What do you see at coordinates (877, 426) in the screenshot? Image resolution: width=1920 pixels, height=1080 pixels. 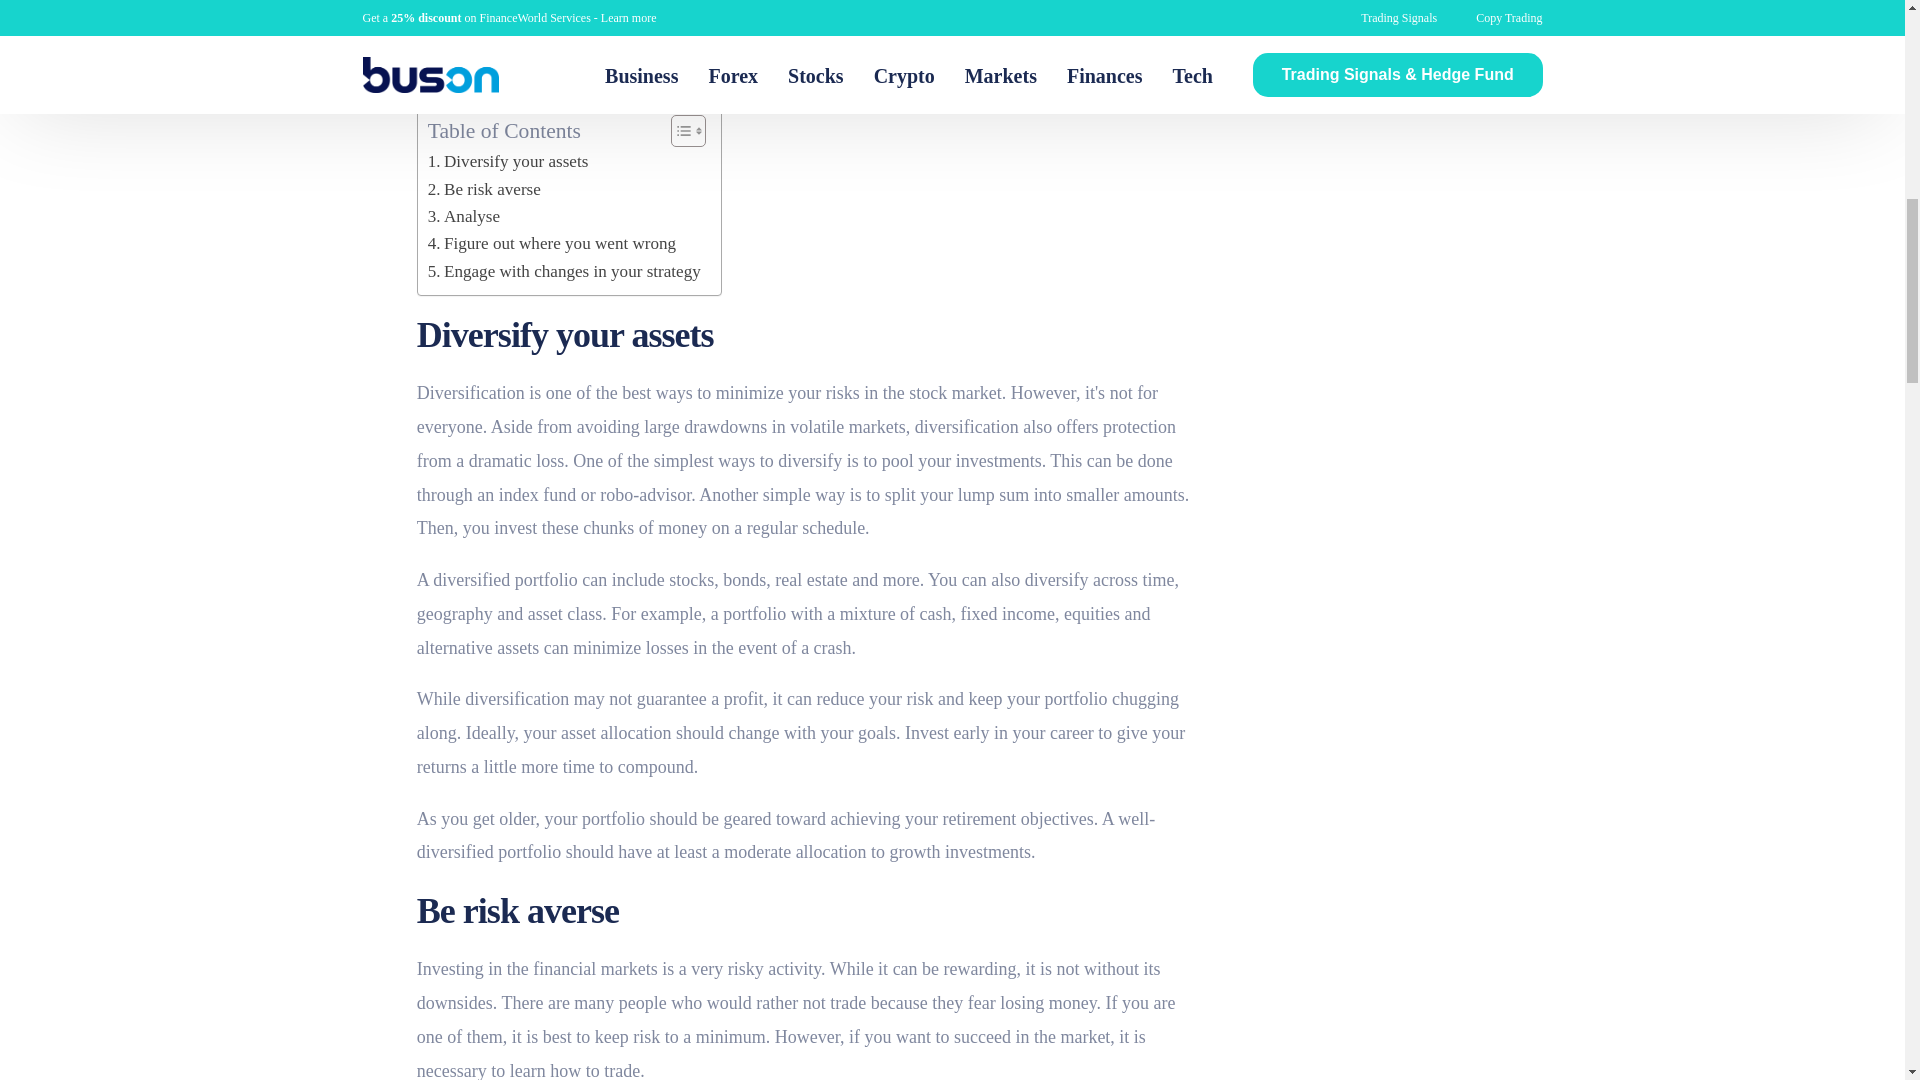 I see `markets` at bounding box center [877, 426].